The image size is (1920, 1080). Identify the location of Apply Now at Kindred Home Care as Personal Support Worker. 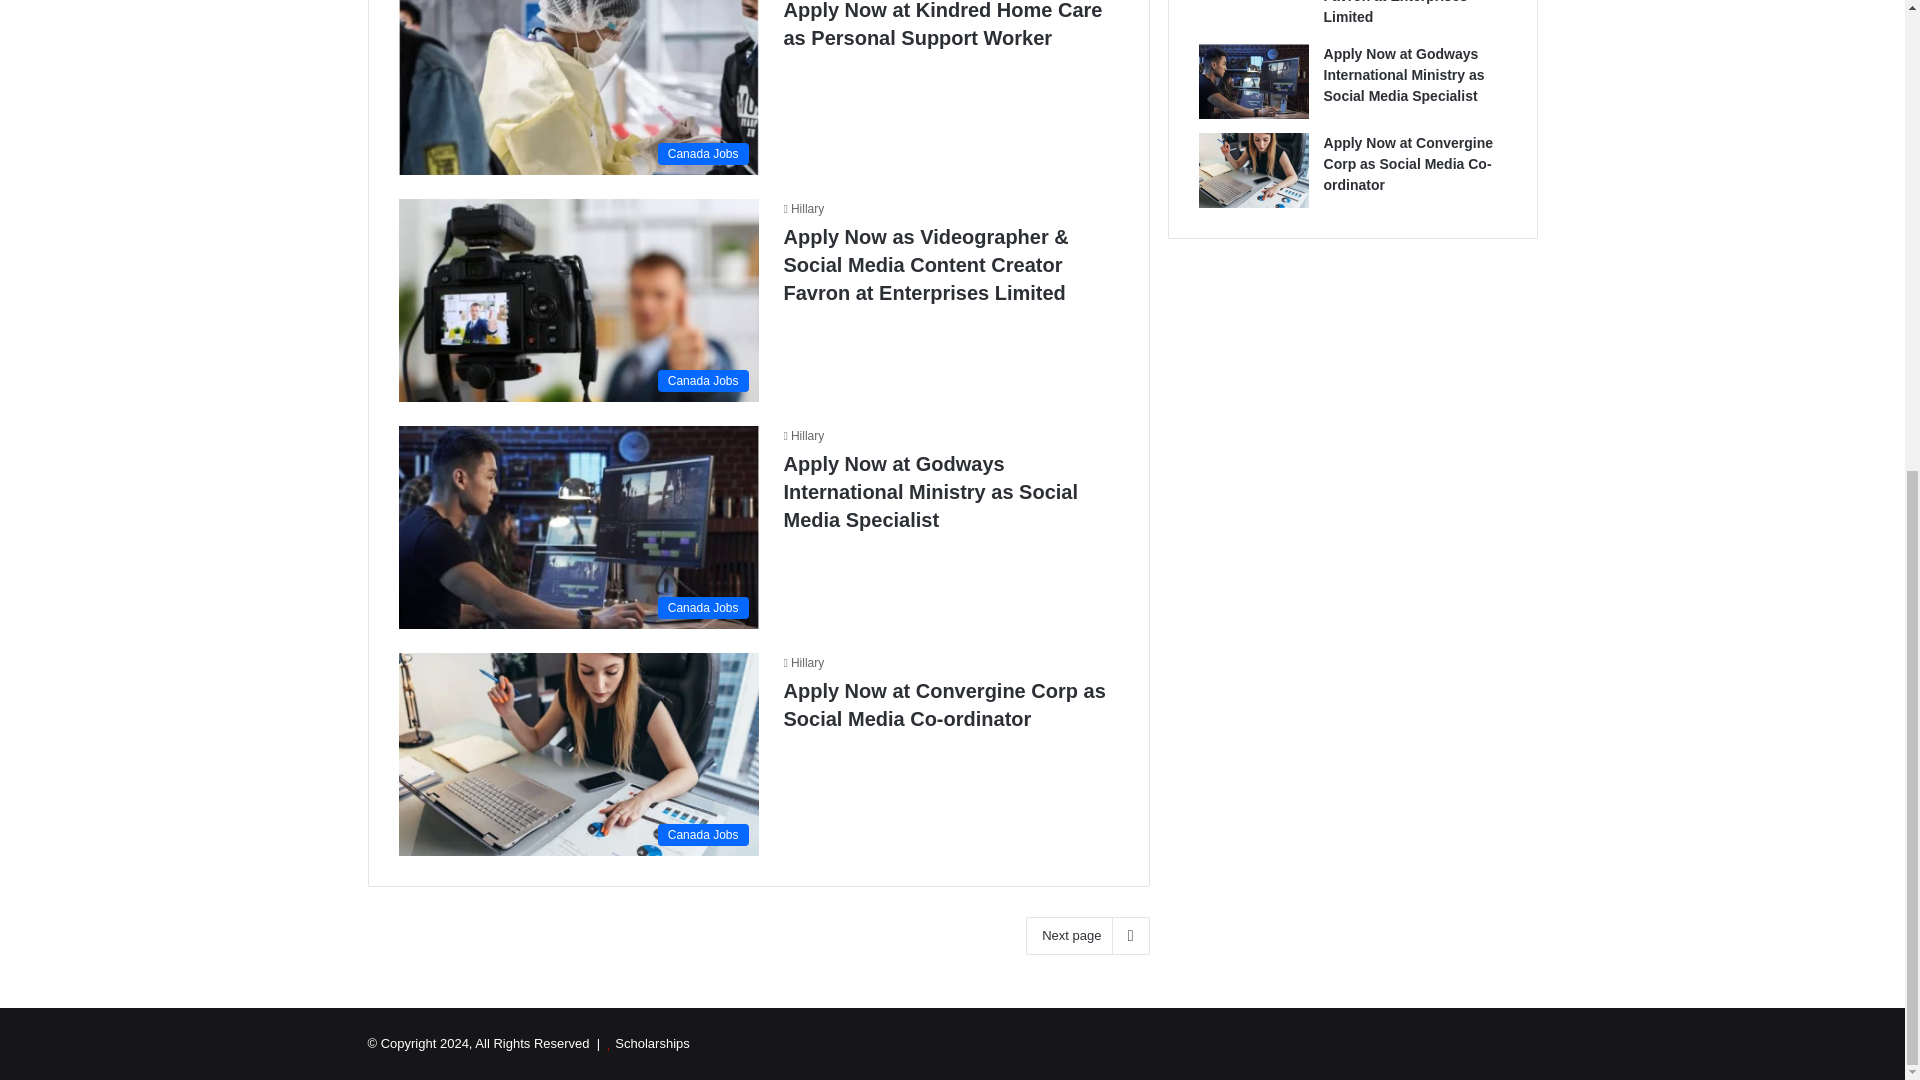
(942, 24).